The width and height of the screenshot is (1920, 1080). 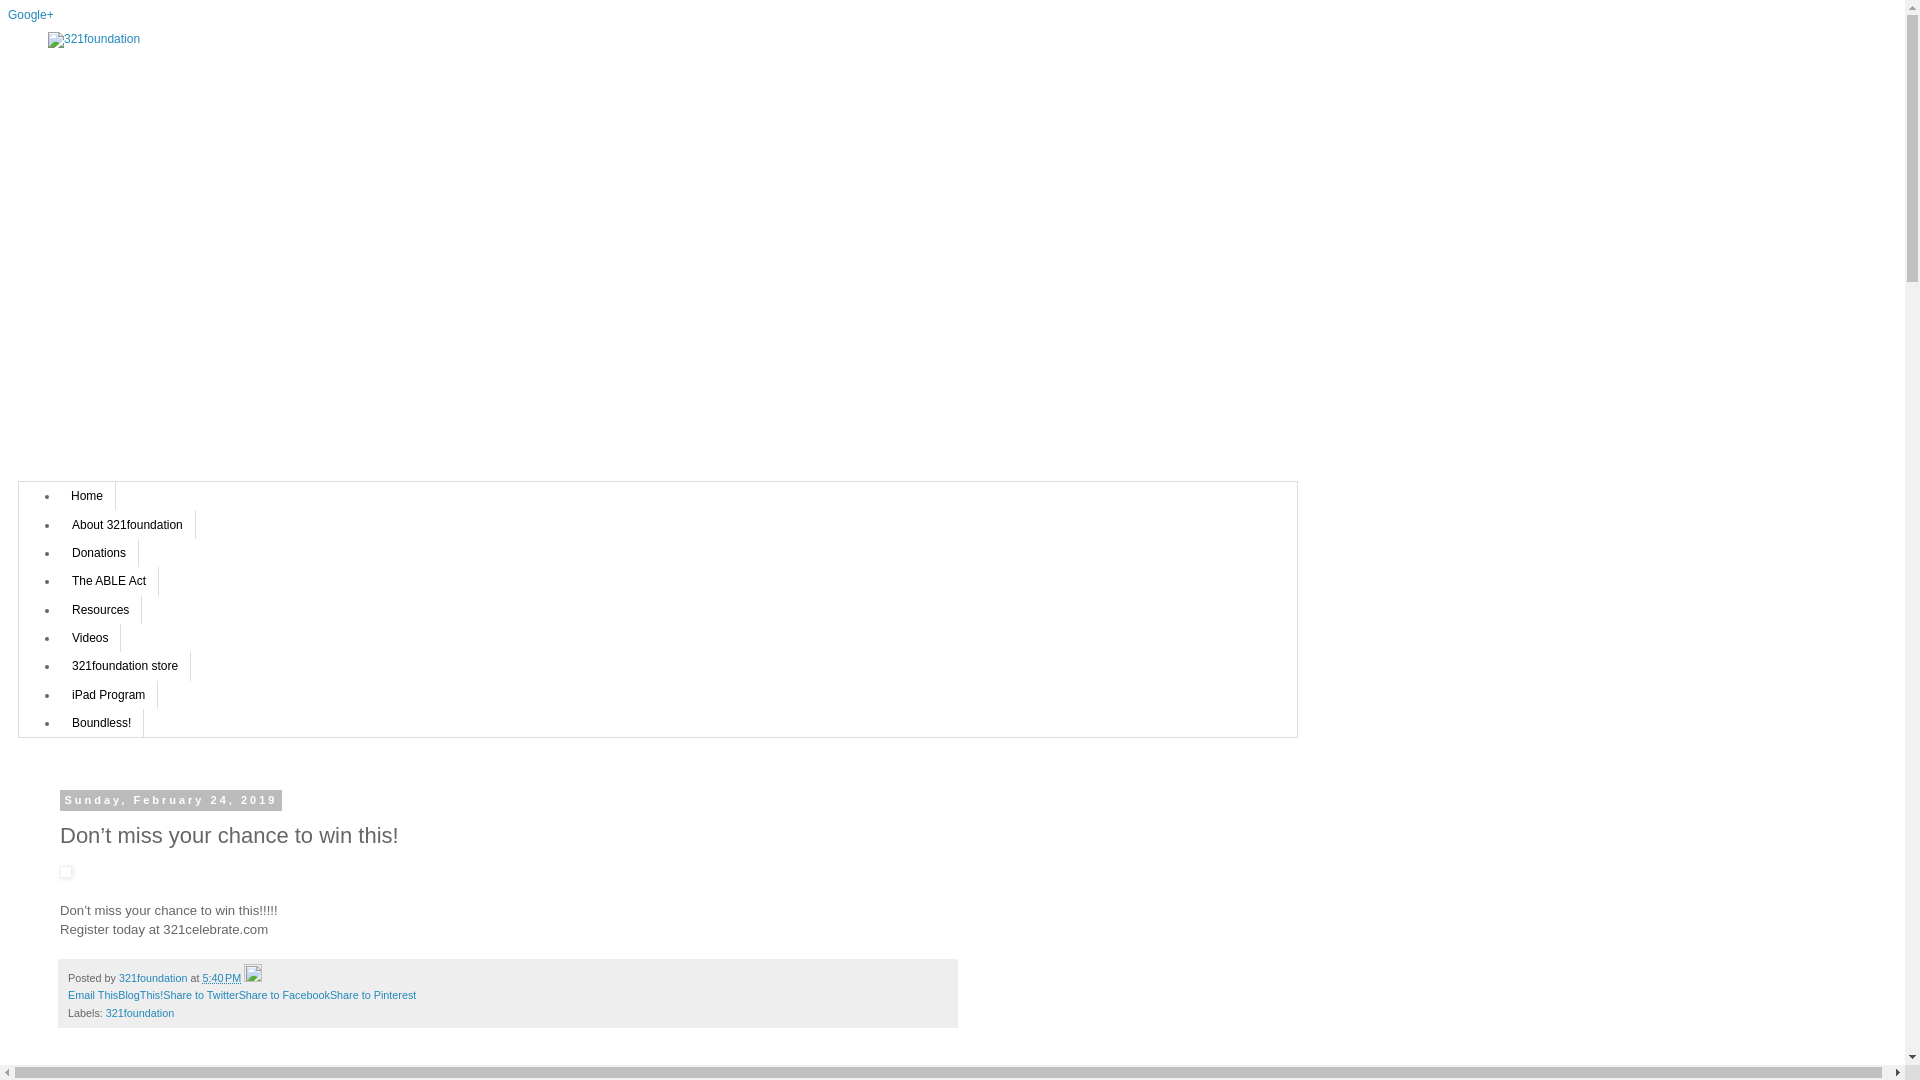 What do you see at coordinates (88, 496) in the screenshot?
I see `Home` at bounding box center [88, 496].